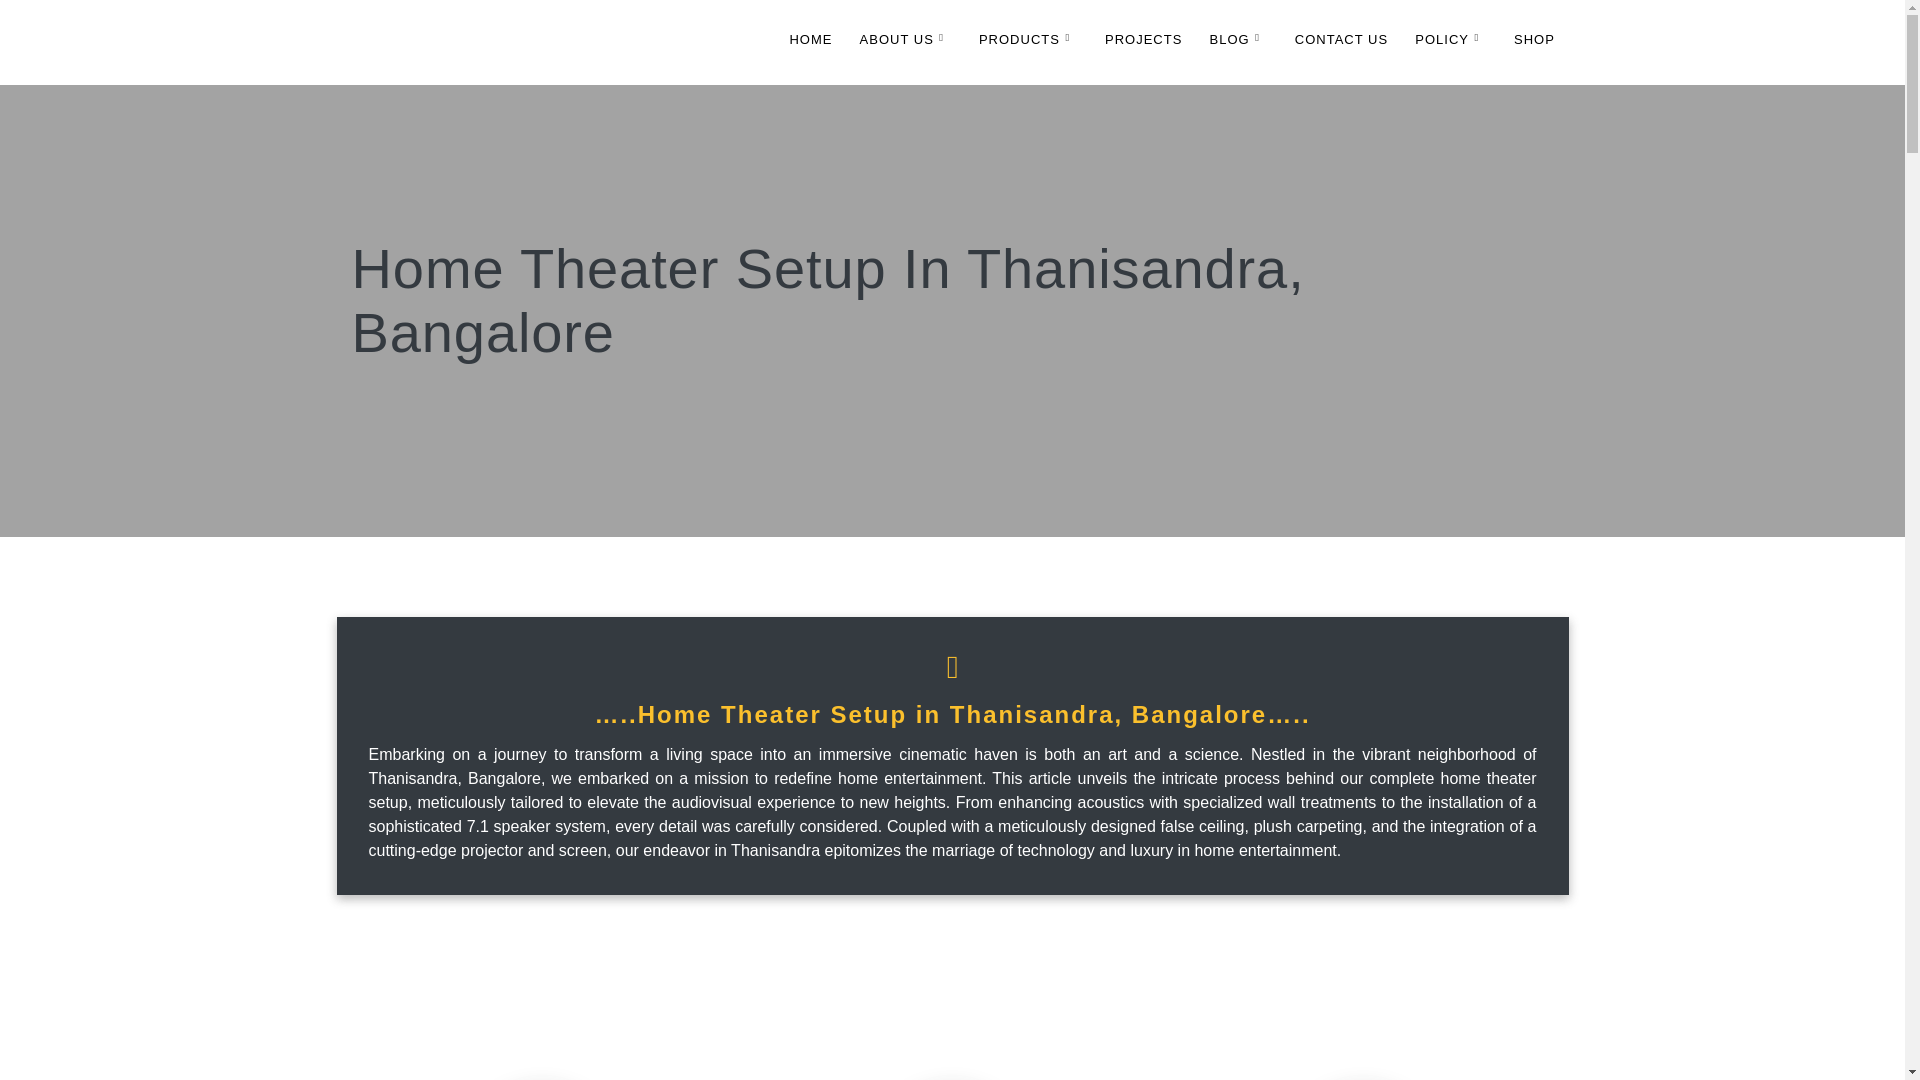 Image resolution: width=1920 pixels, height=1080 pixels. Describe the element at coordinates (1341, 42) in the screenshot. I see `CONTACT US` at that location.